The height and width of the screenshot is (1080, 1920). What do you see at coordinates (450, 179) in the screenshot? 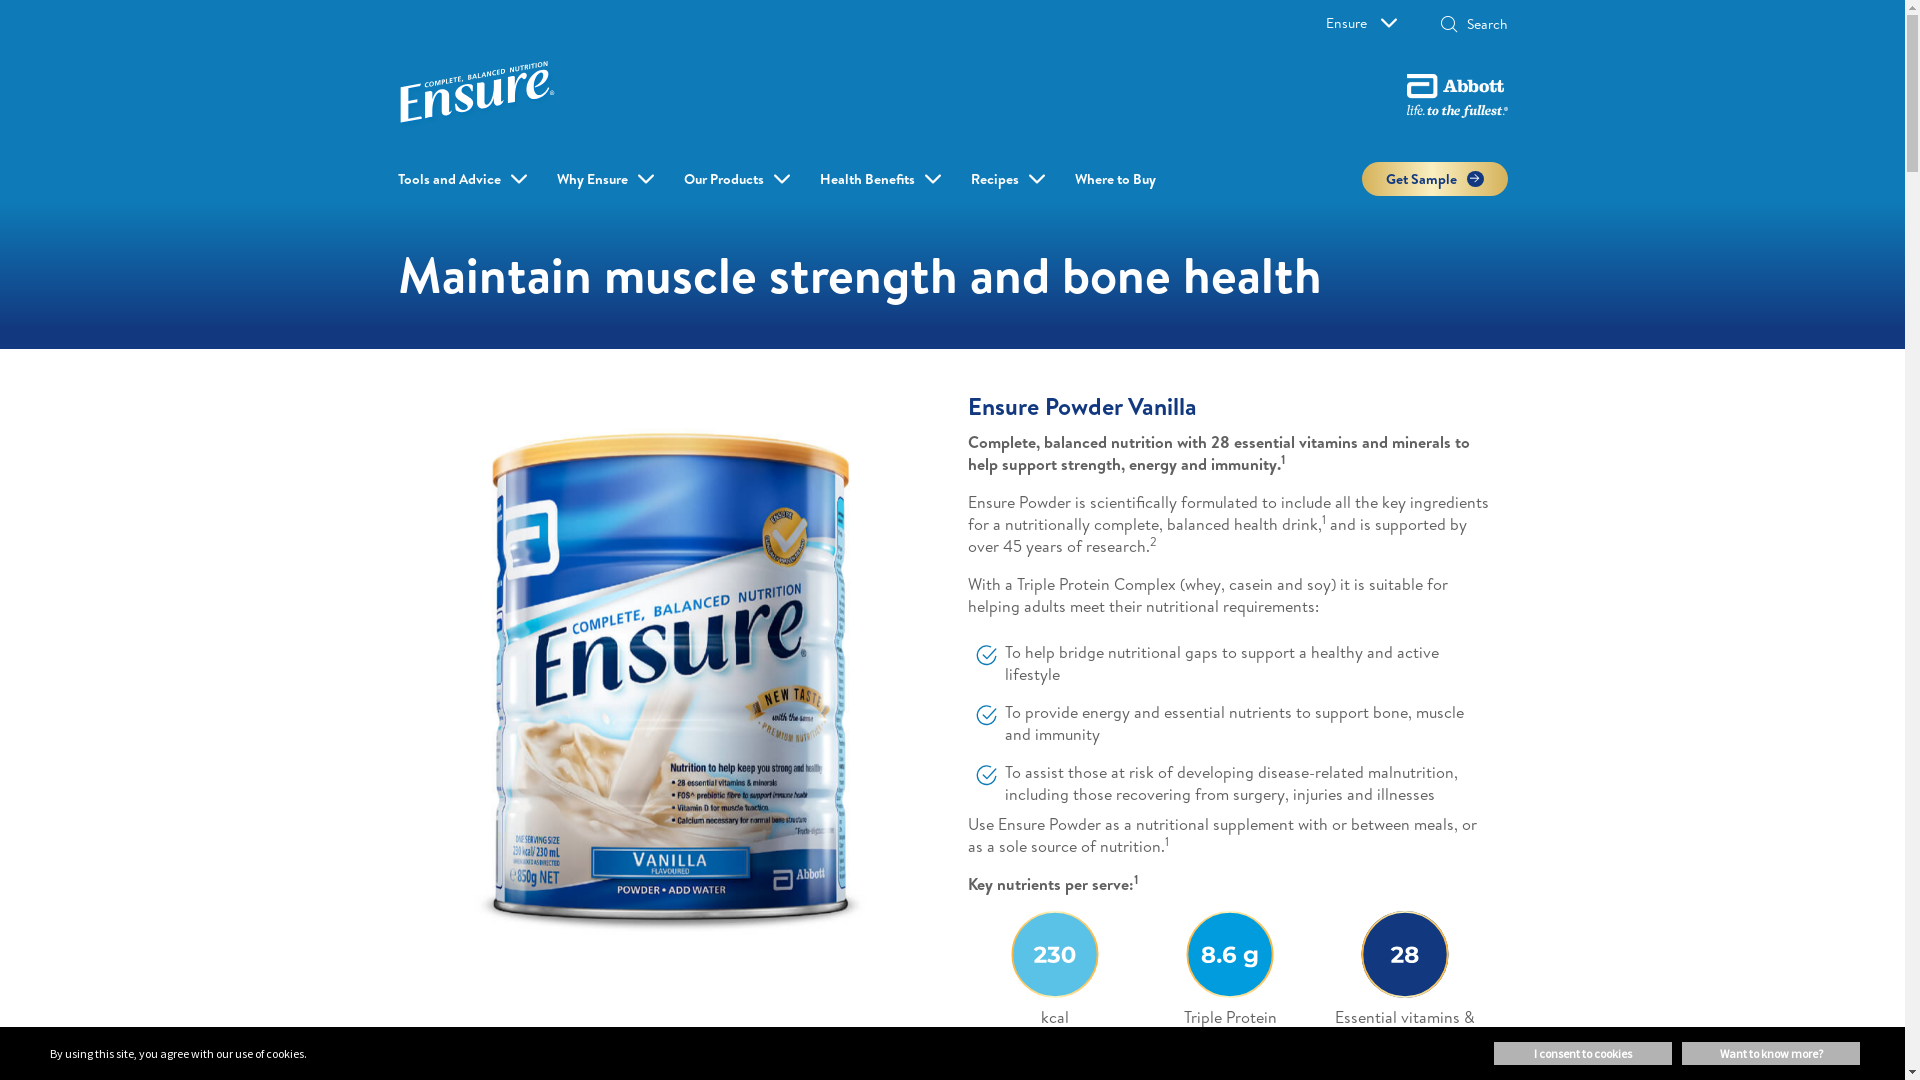
I see `Tools and Advice` at bounding box center [450, 179].